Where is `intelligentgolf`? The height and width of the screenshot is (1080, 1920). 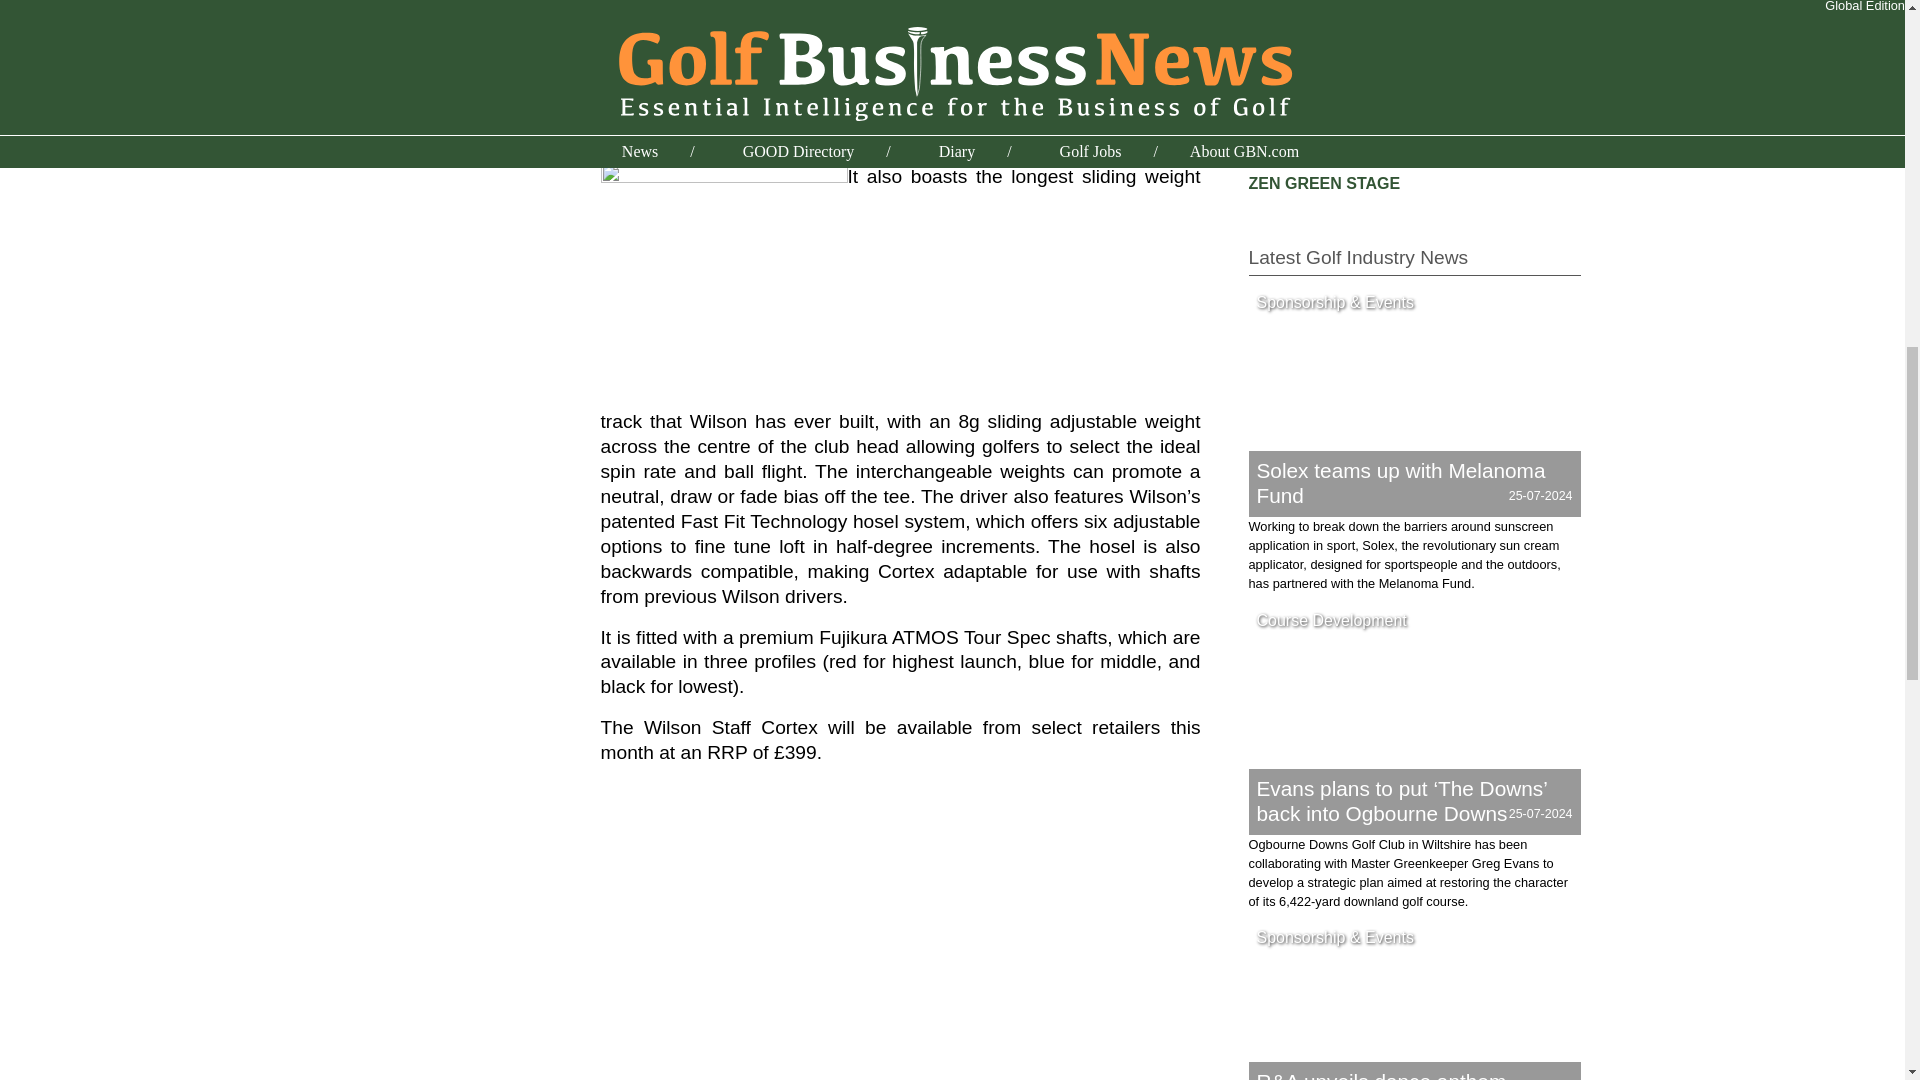
intelligentgolf is located at coordinates (1300, 4).